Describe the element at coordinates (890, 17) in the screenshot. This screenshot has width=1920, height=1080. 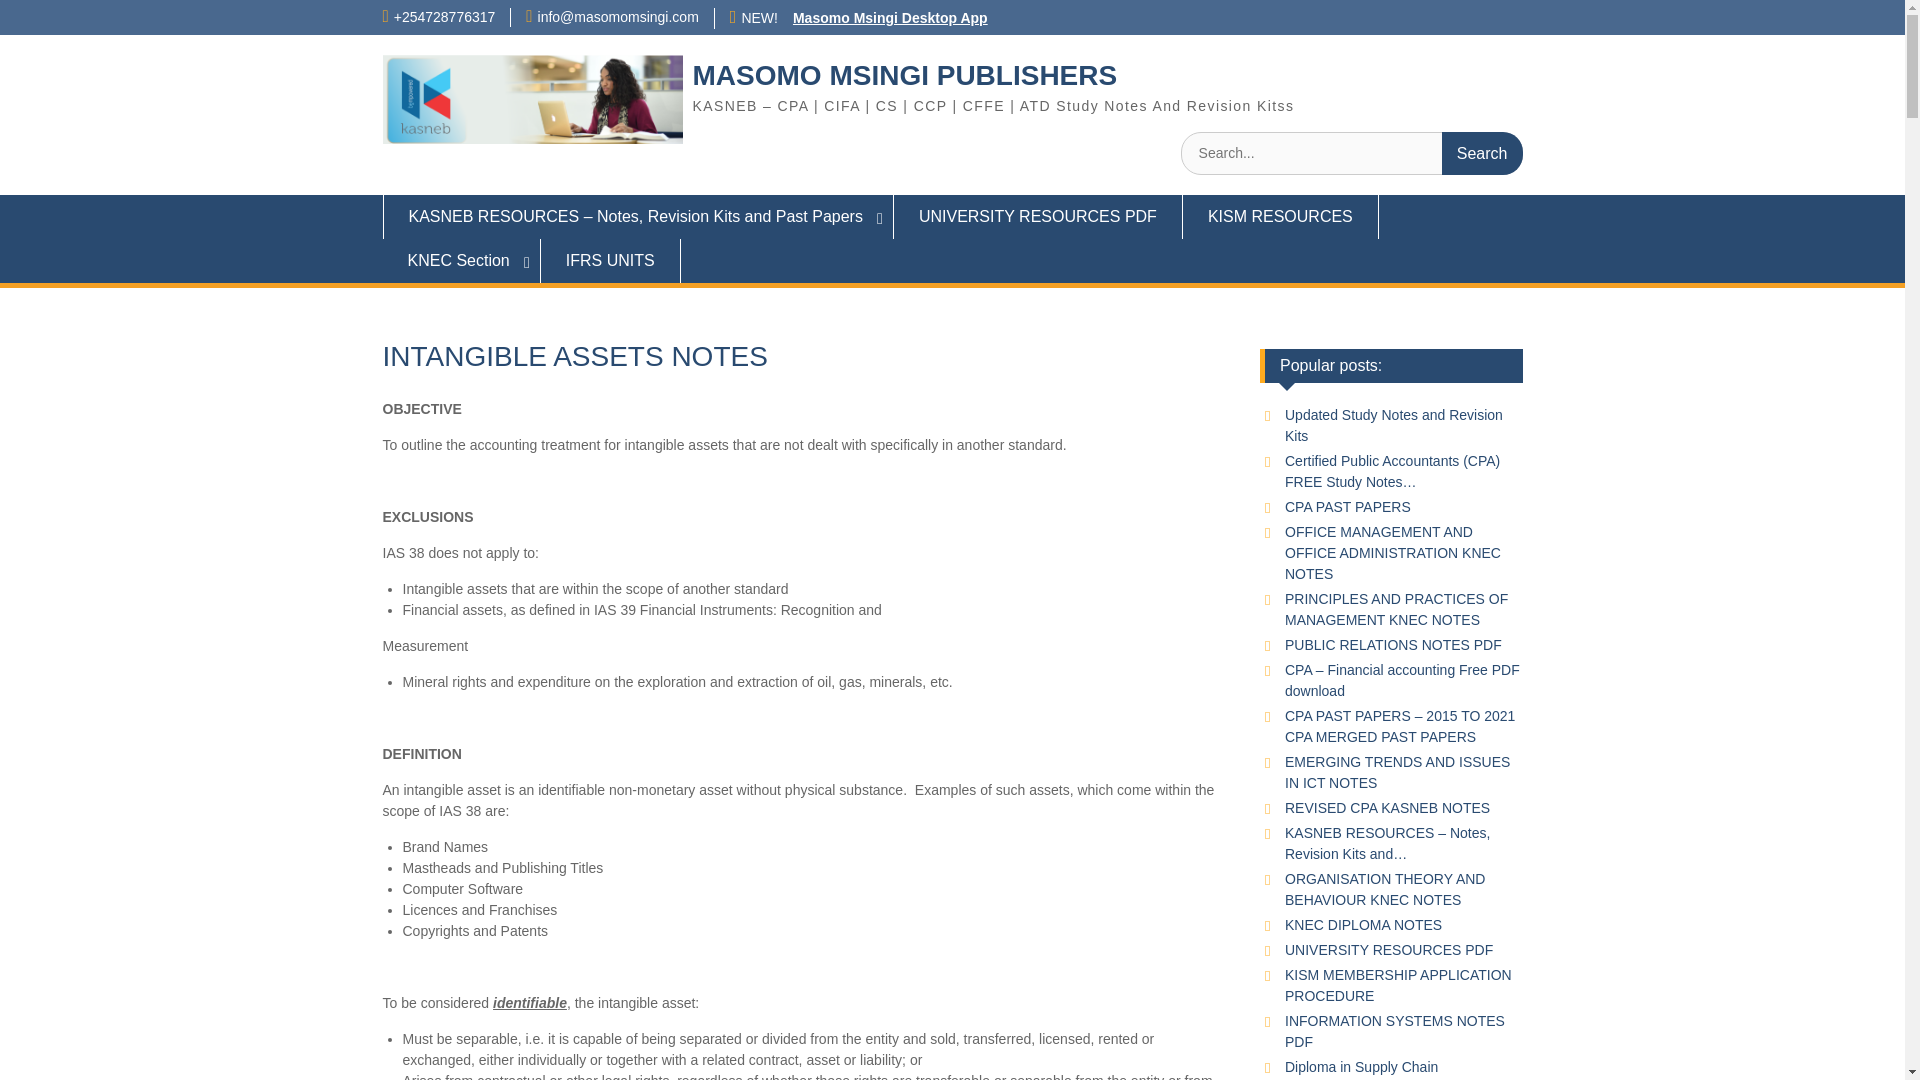
I see `Masomo Msingi Desktop App` at that location.